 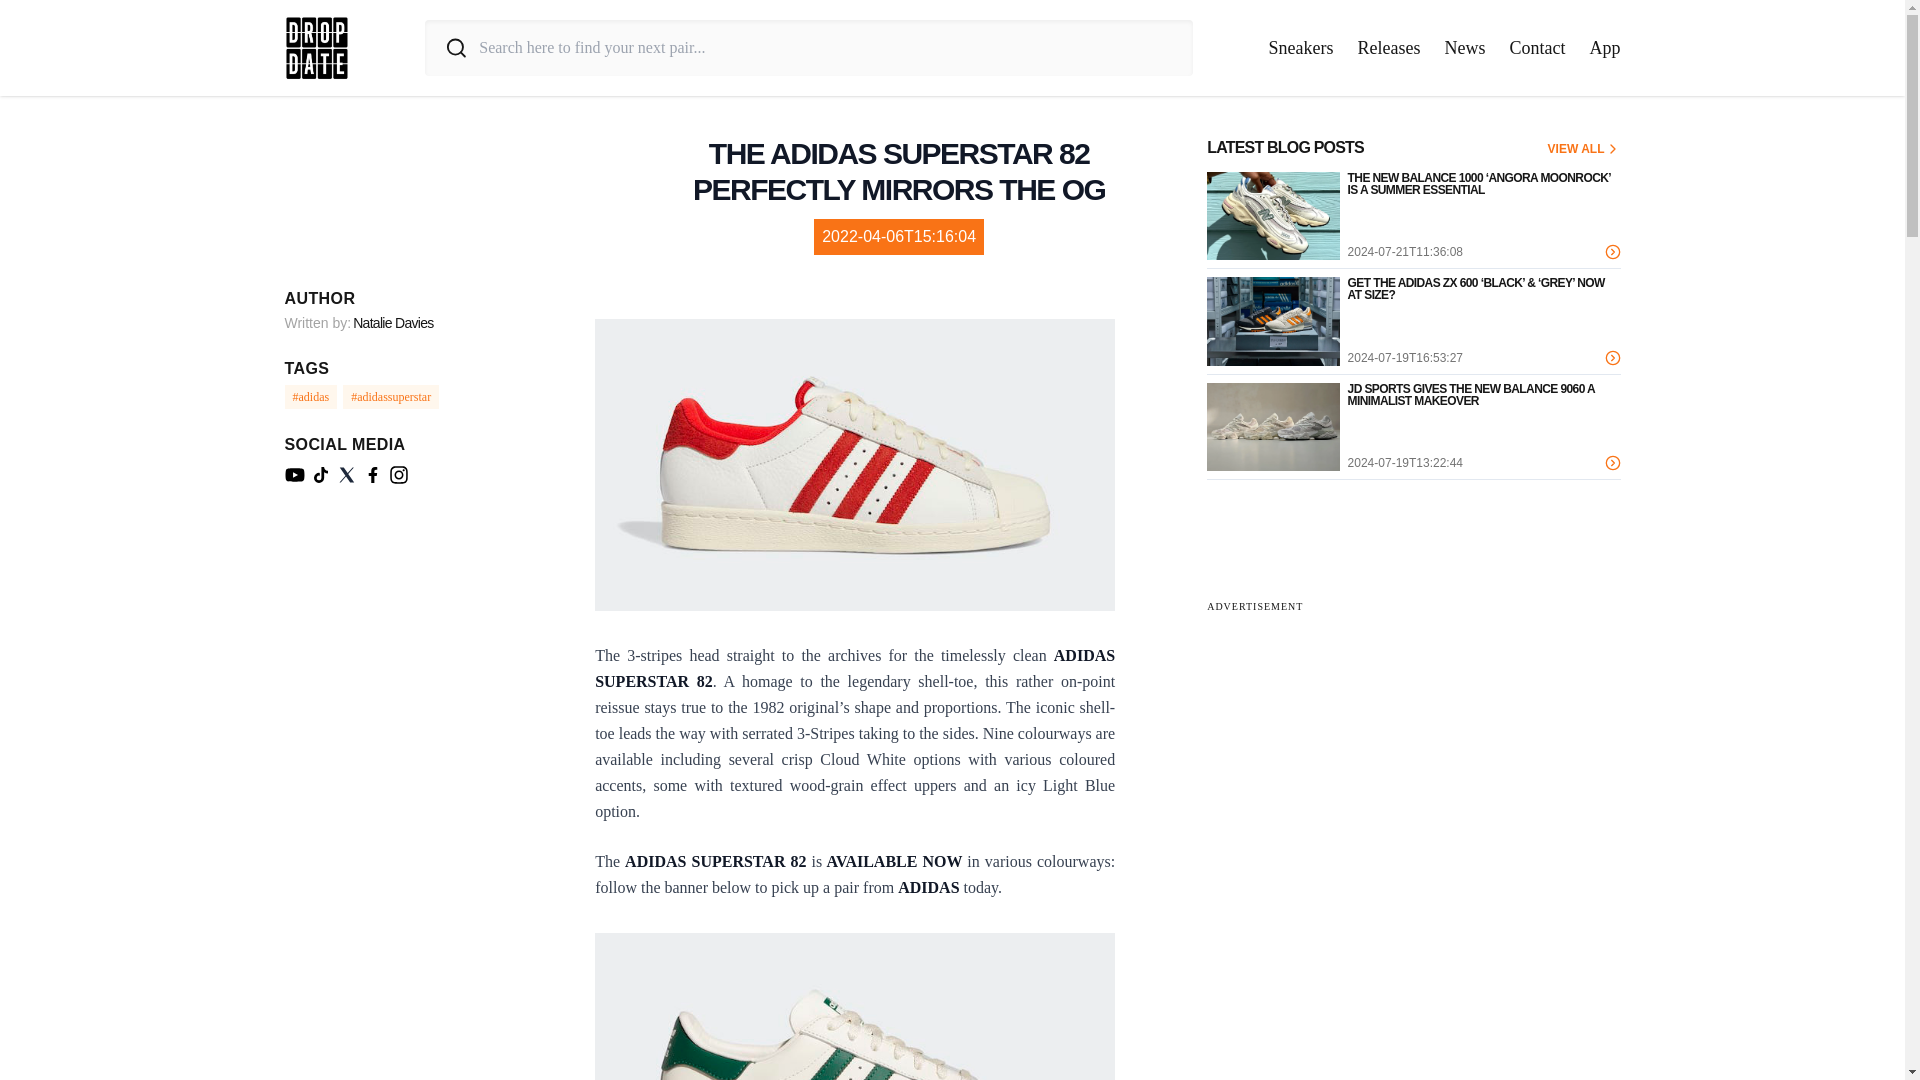 What do you see at coordinates (1604, 48) in the screenshot?
I see `App` at bounding box center [1604, 48].